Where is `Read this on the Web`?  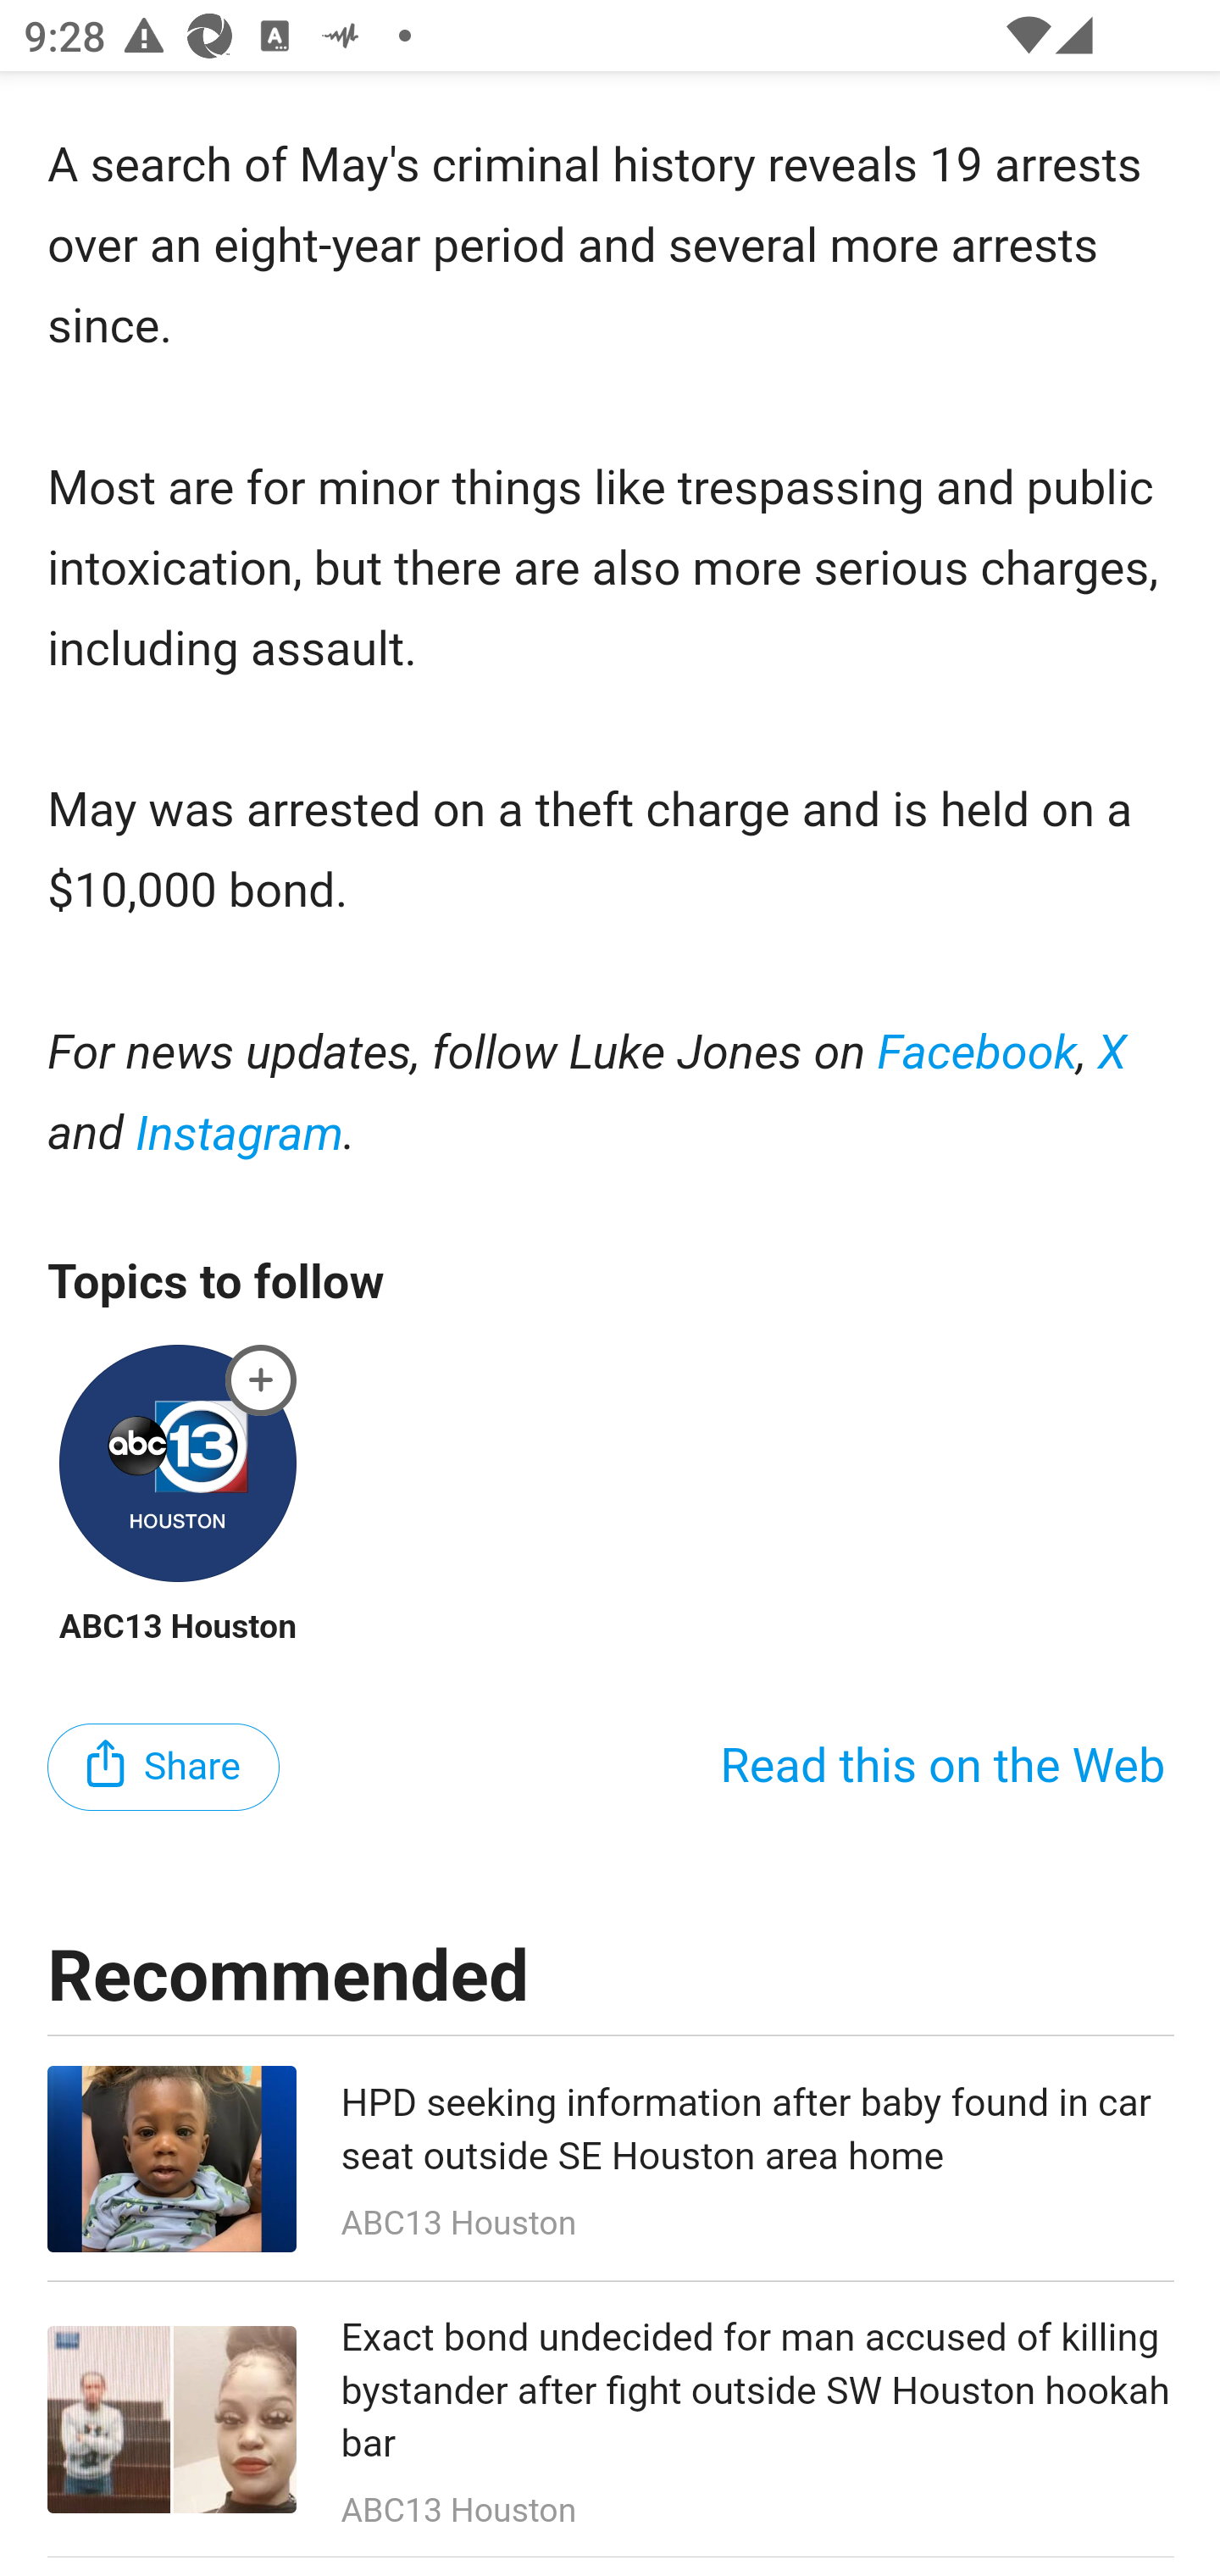 Read this on the Web is located at coordinates (942, 1769).